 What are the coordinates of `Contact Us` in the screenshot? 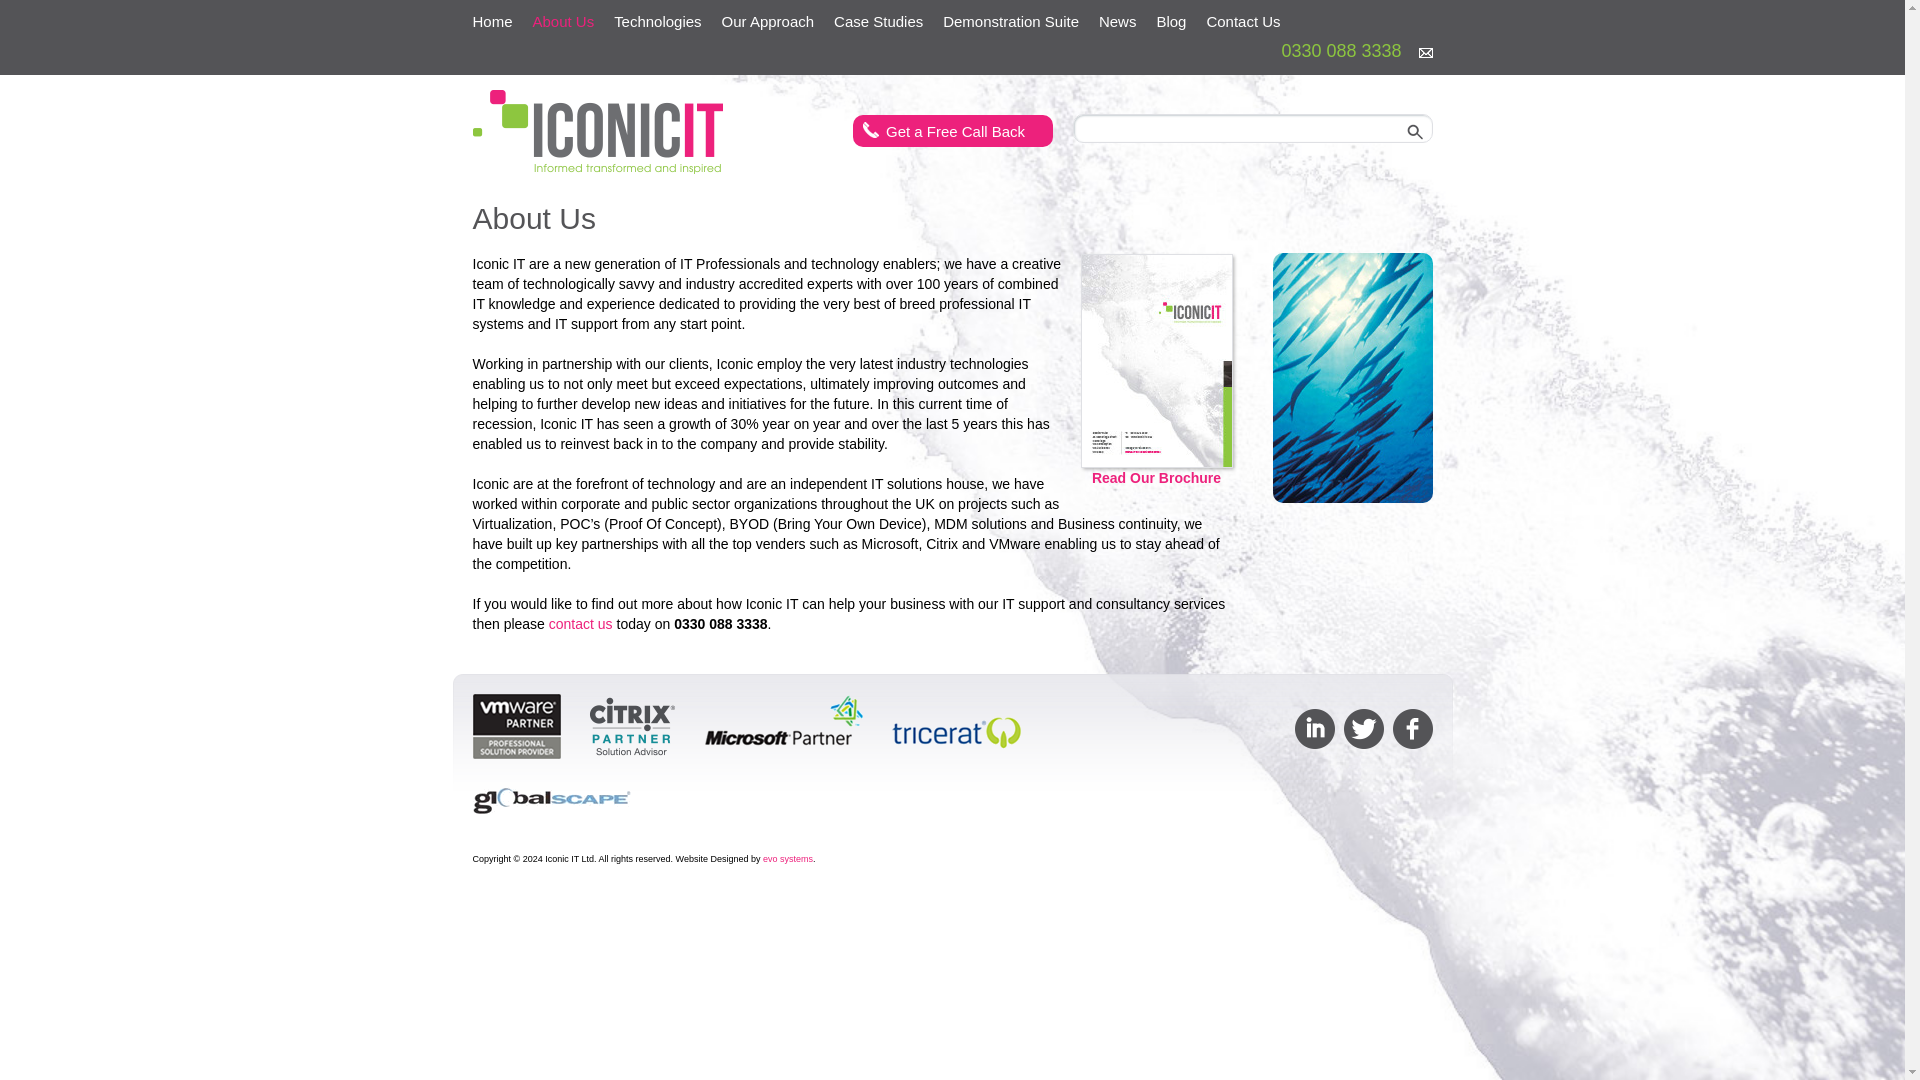 It's located at (1243, 21).